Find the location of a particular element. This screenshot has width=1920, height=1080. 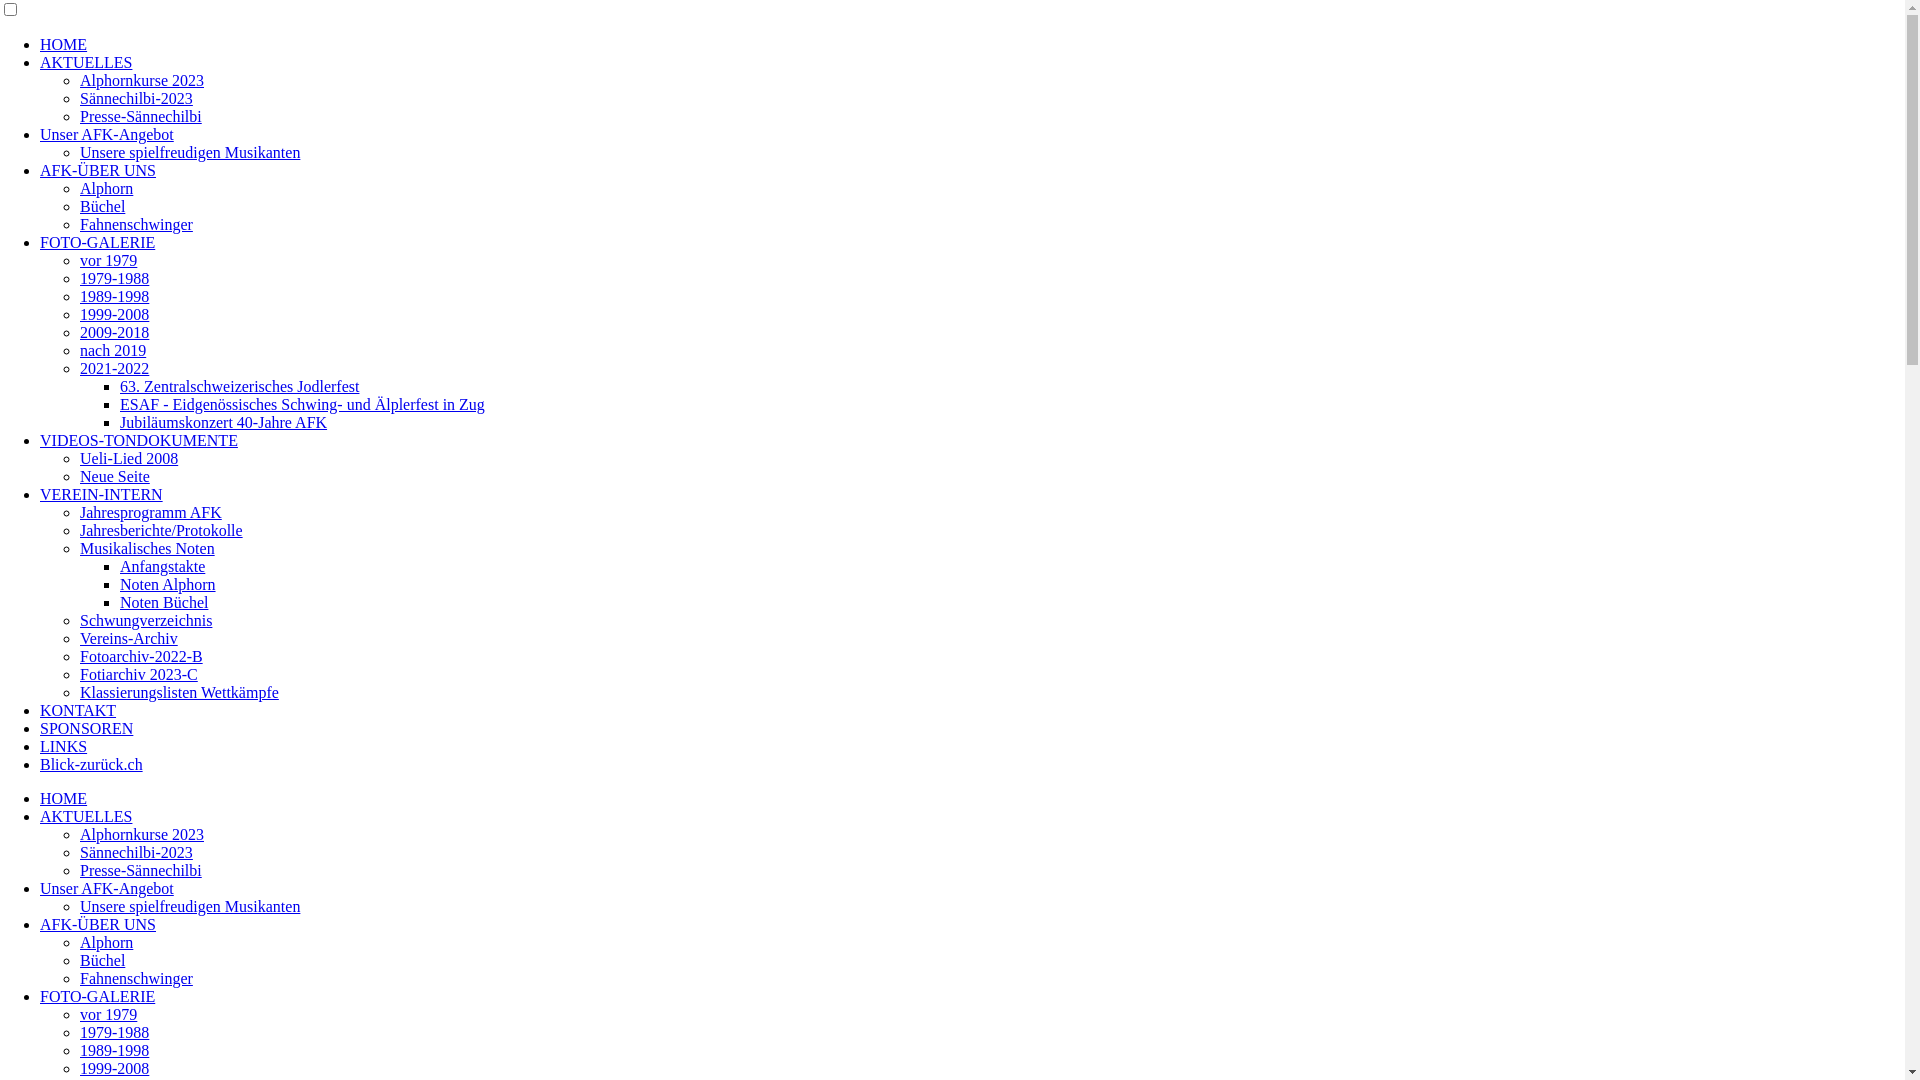

1999-2008 is located at coordinates (114, 1068).